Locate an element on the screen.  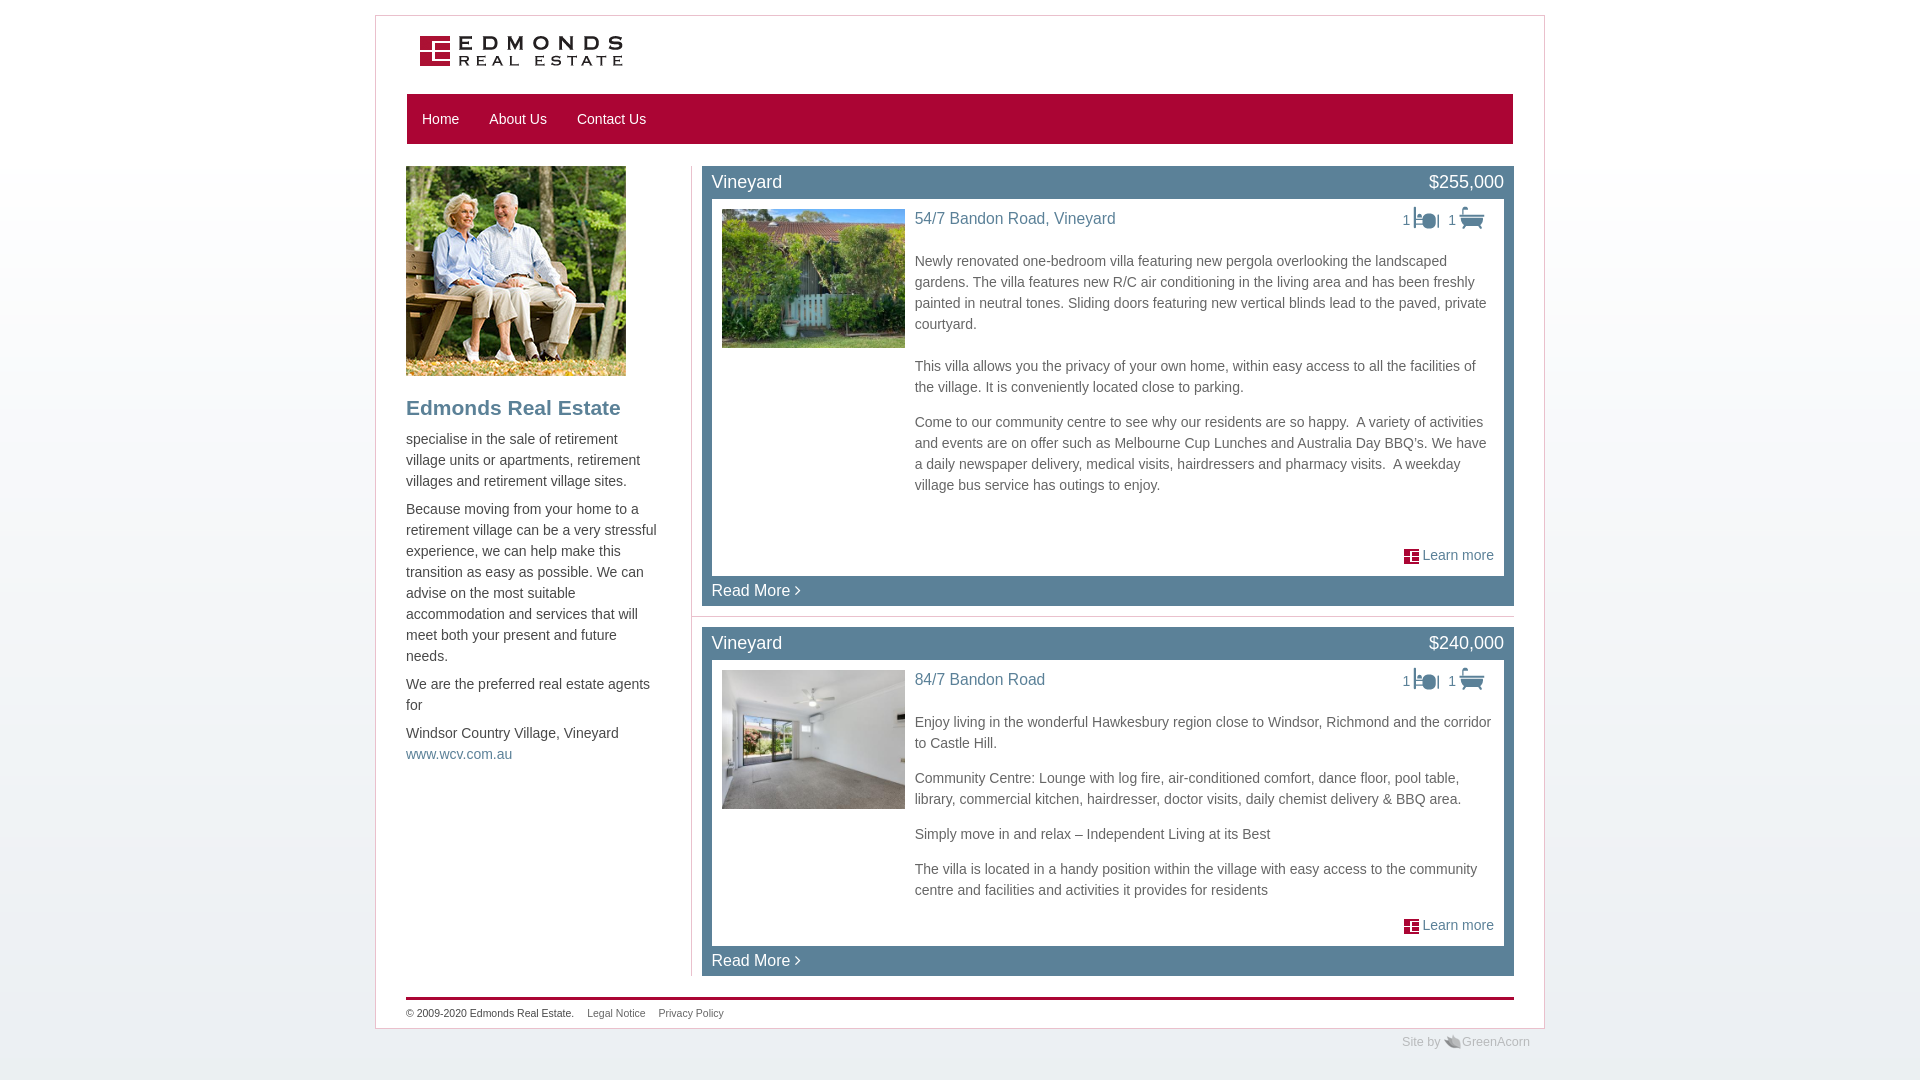
Read More is located at coordinates (756, 590).